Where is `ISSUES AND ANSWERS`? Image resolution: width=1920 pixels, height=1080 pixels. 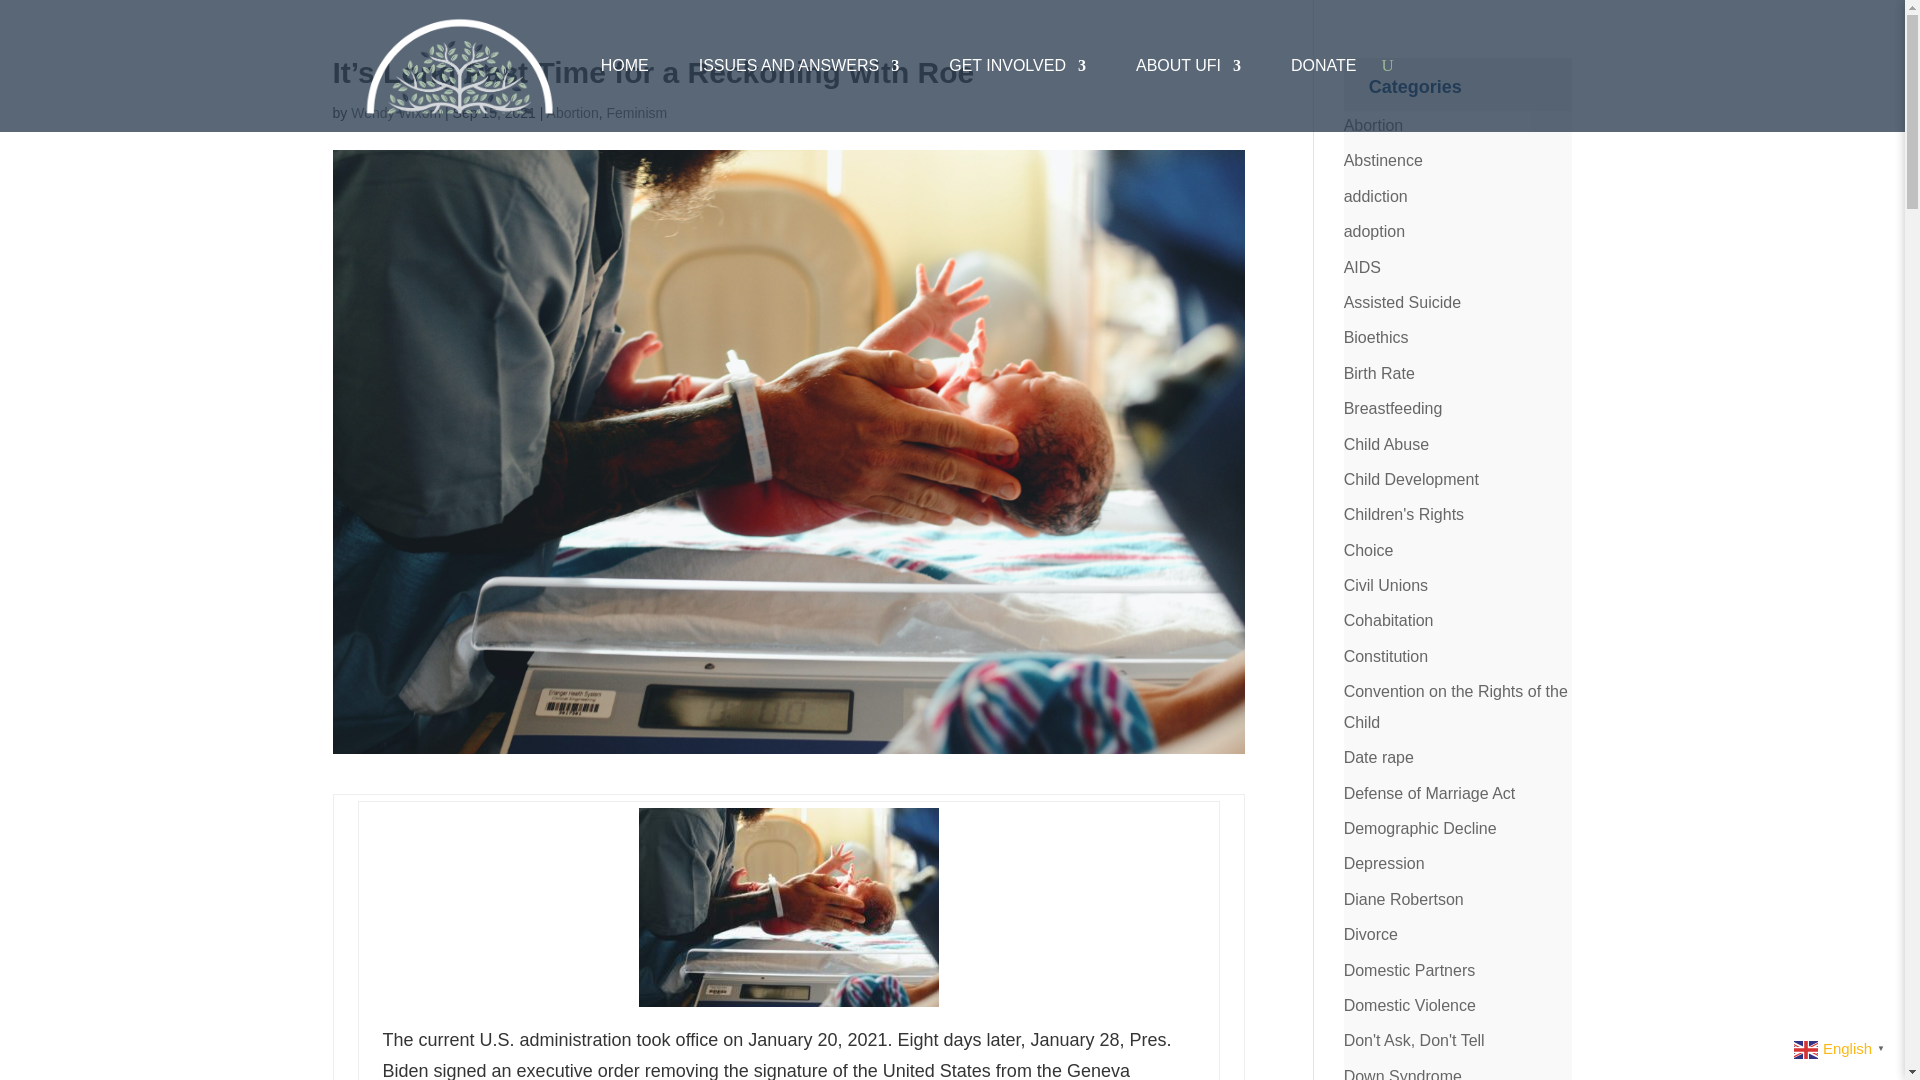 ISSUES AND ANSWERS is located at coordinates (799, 66).